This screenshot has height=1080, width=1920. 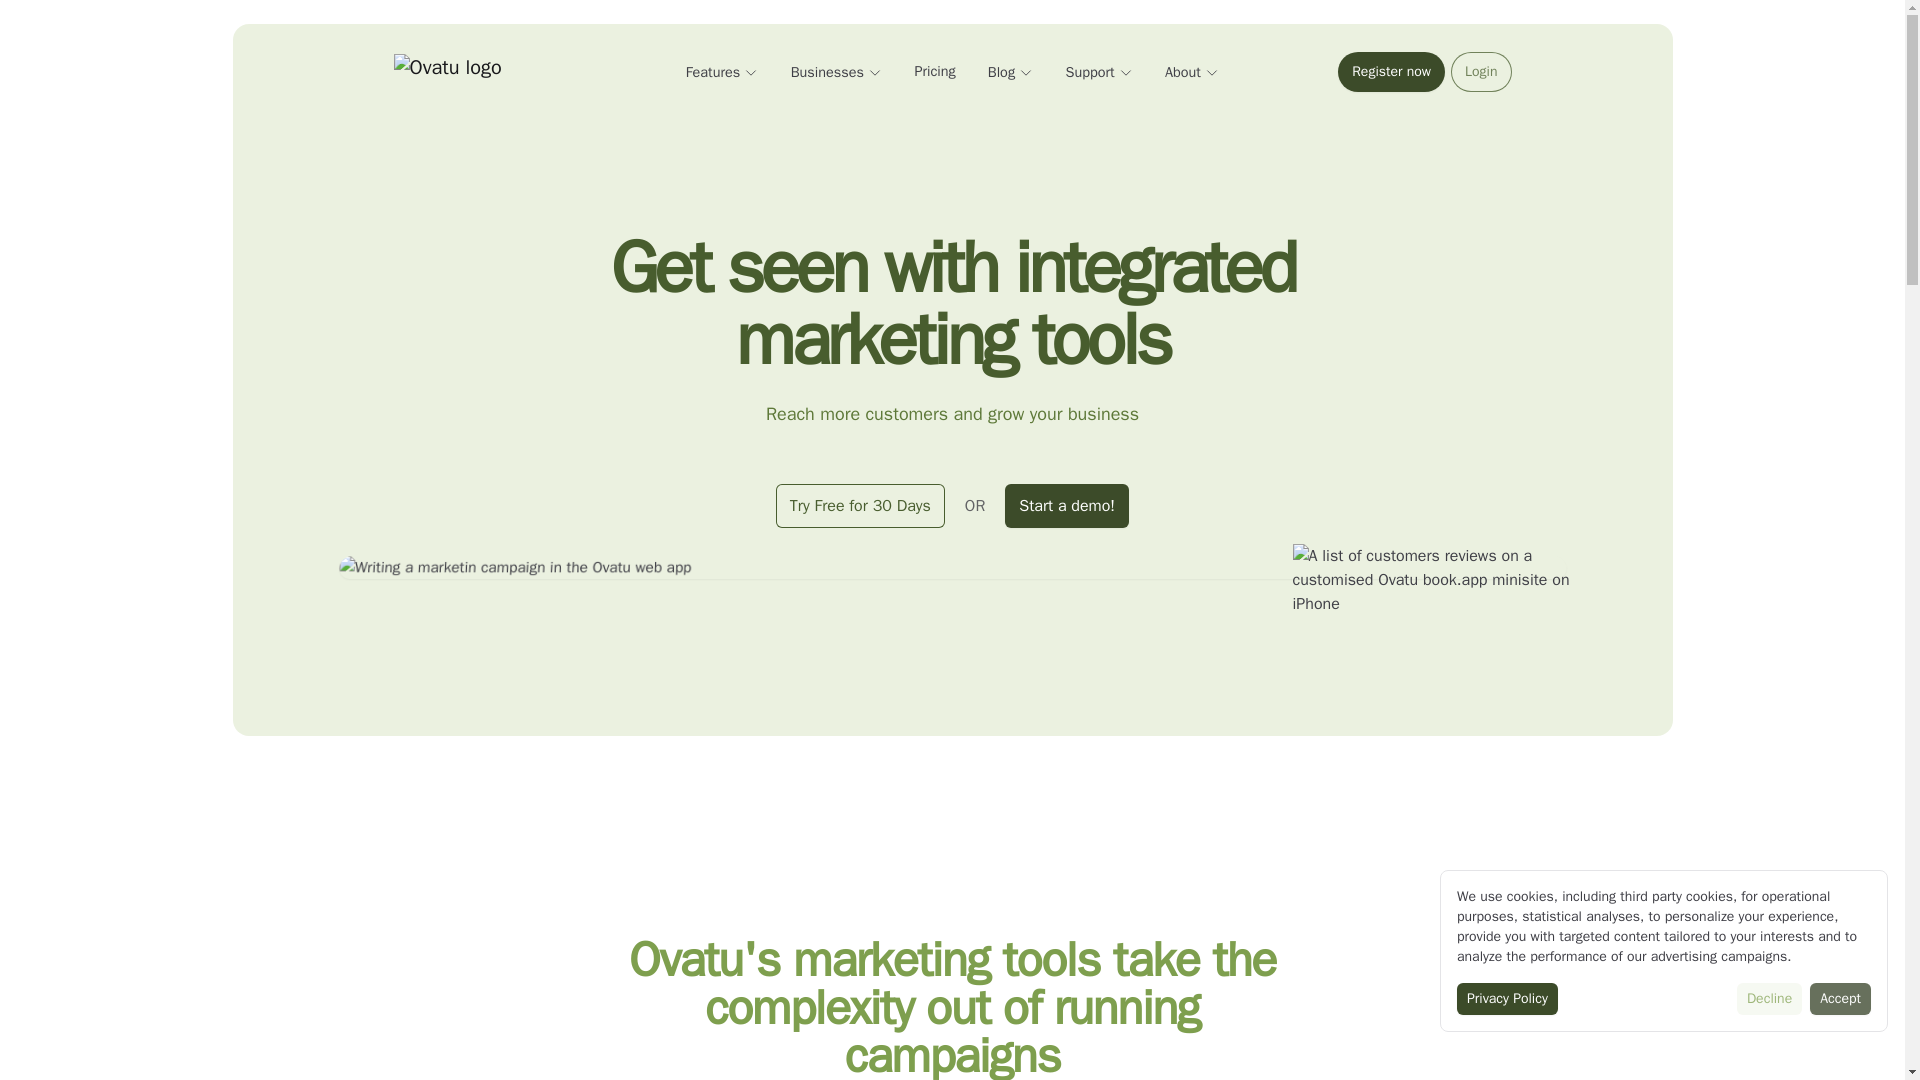 What do you see at coordinates (1098, 72) in the screenshot?
I see `Support` at bounding box center [1098, 72].